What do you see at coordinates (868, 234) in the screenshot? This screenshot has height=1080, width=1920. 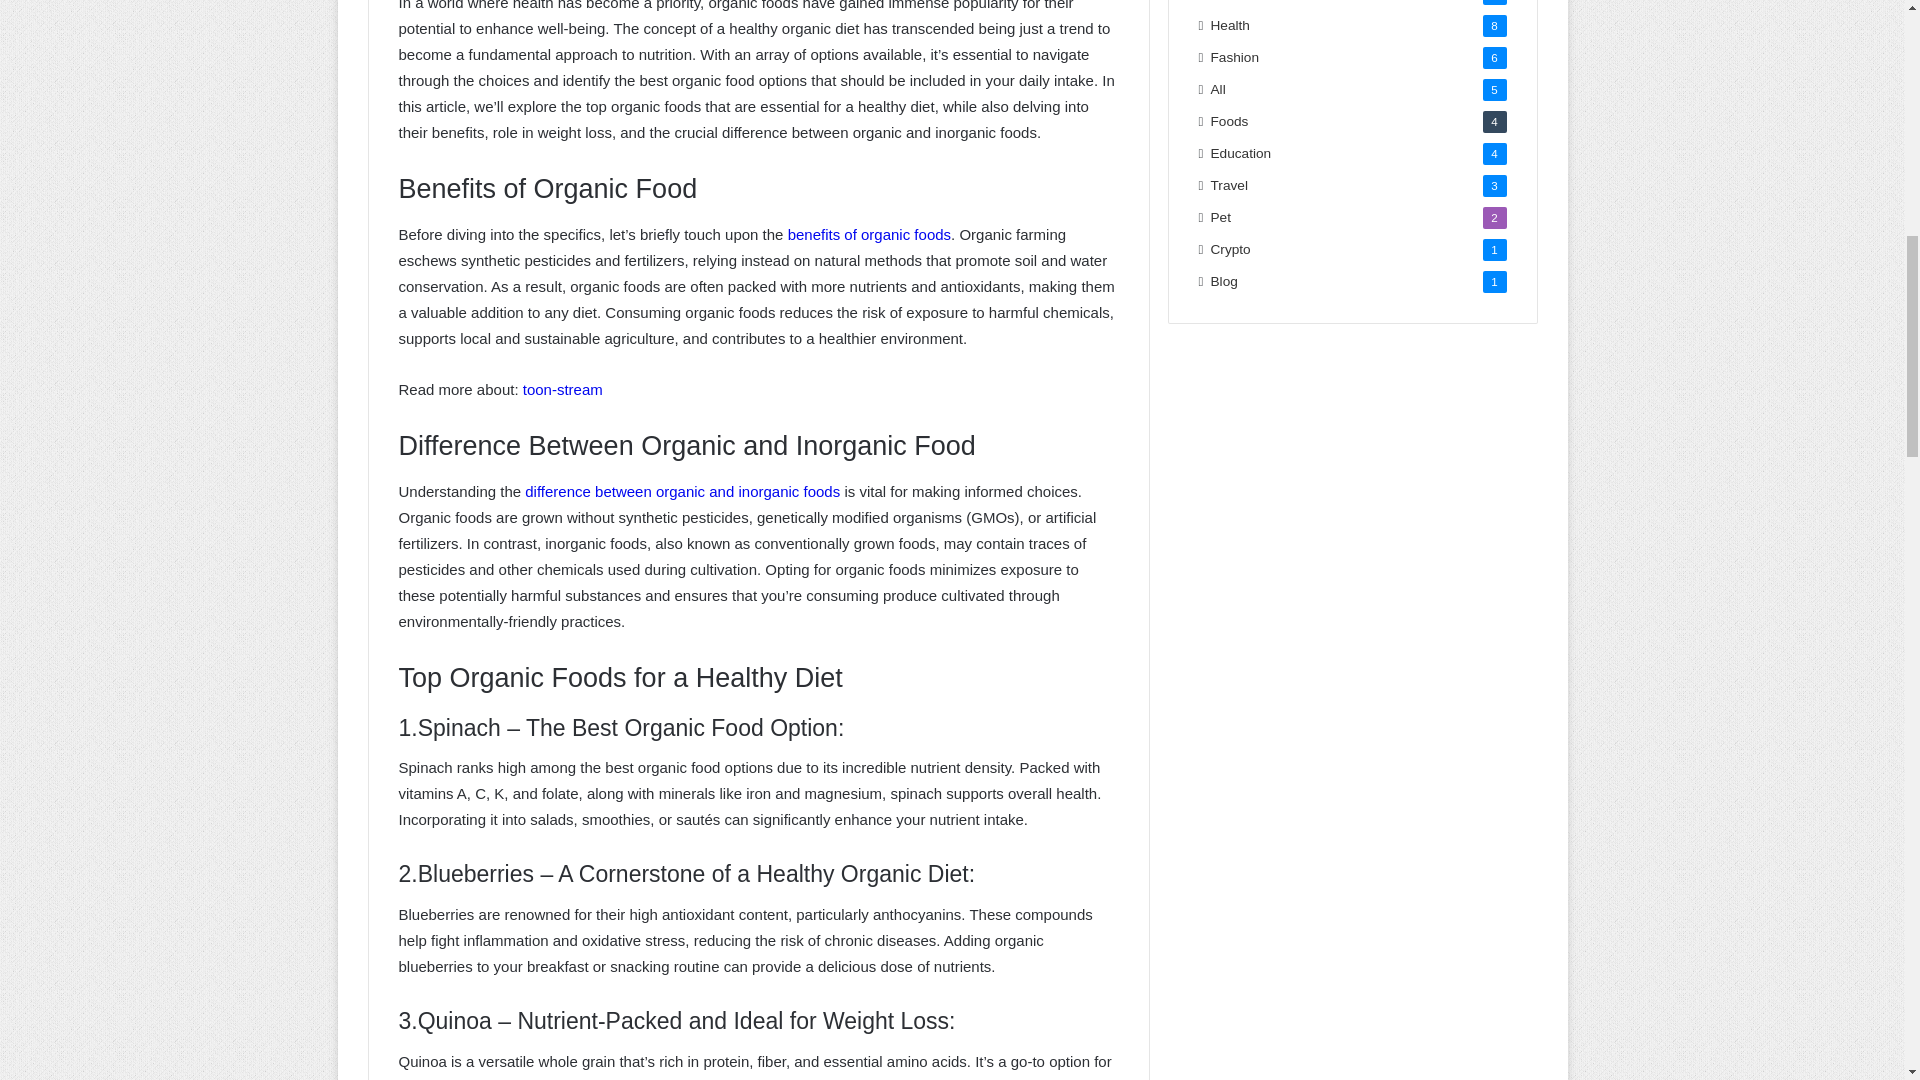 I see `benefits of organic foods` at bounding box center [868, 234].